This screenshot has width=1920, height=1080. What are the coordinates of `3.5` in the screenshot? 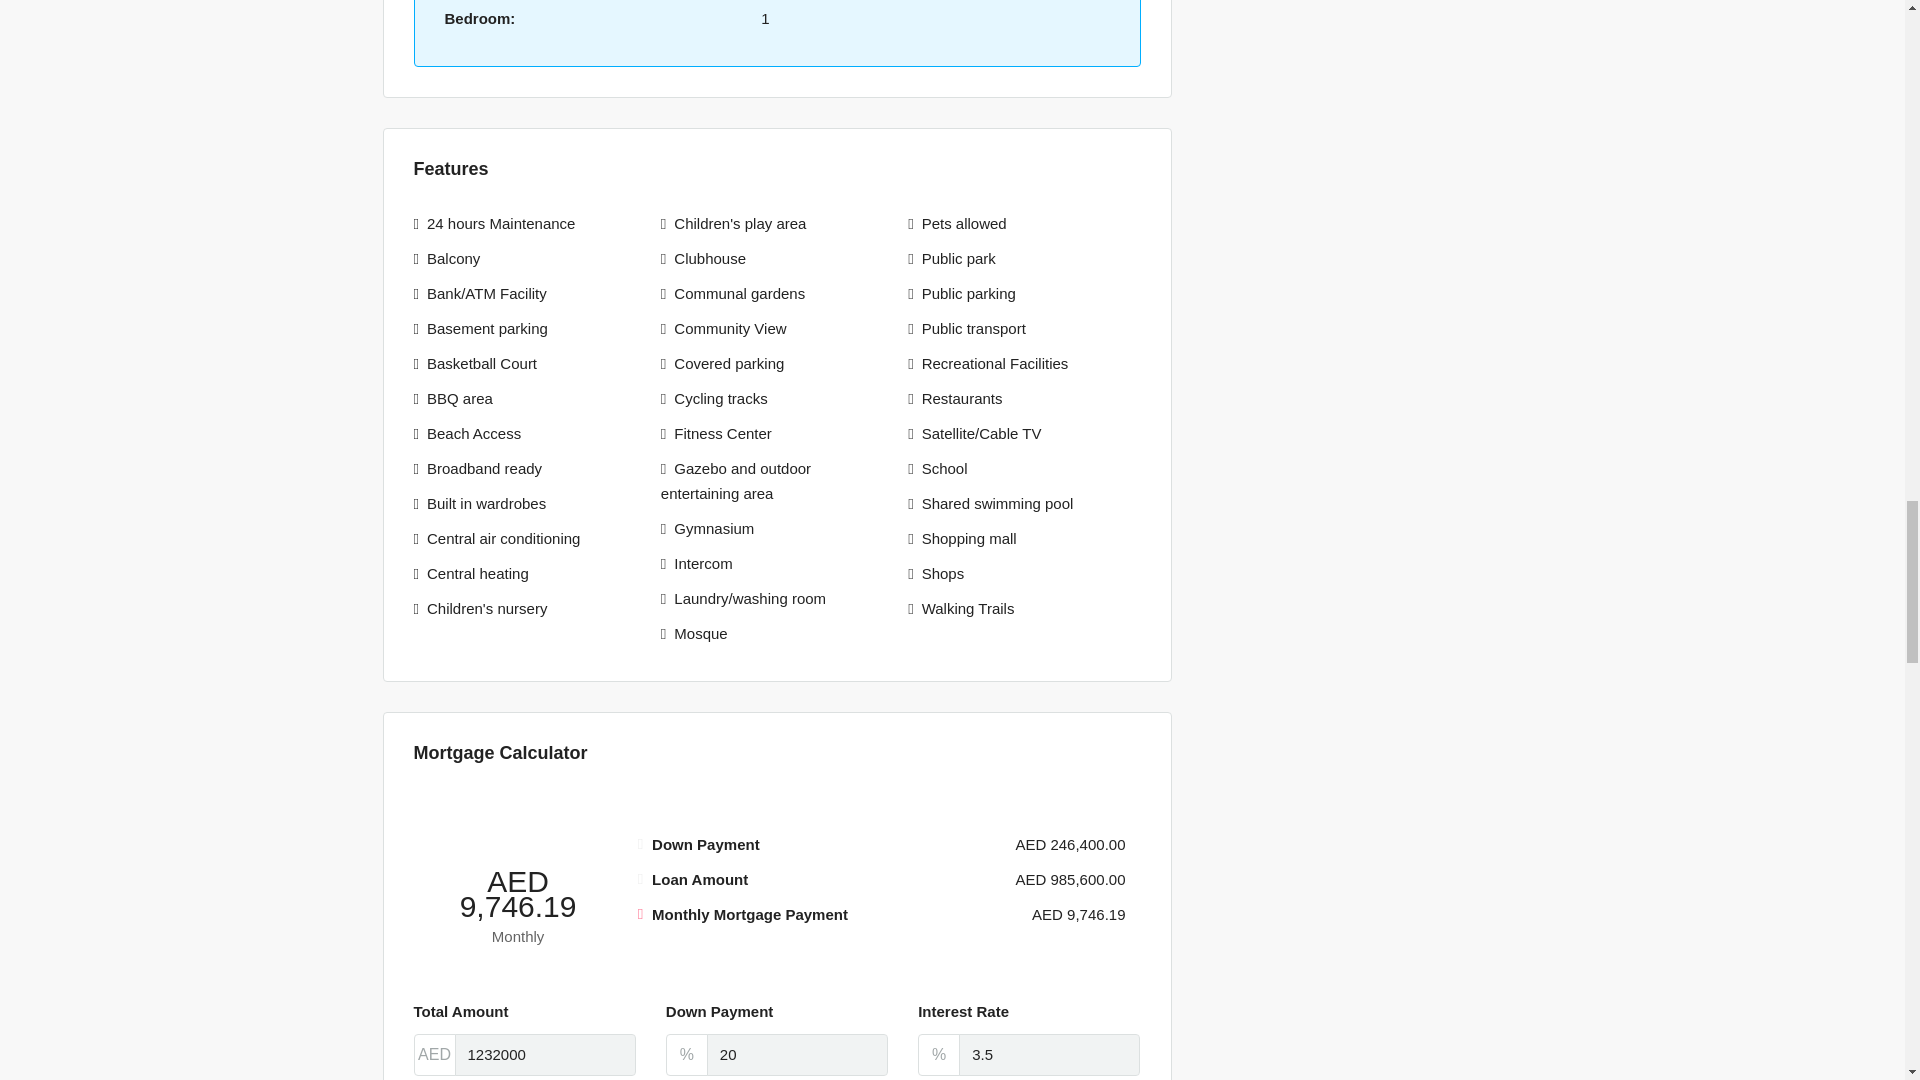 It's located at (1049, 1054).